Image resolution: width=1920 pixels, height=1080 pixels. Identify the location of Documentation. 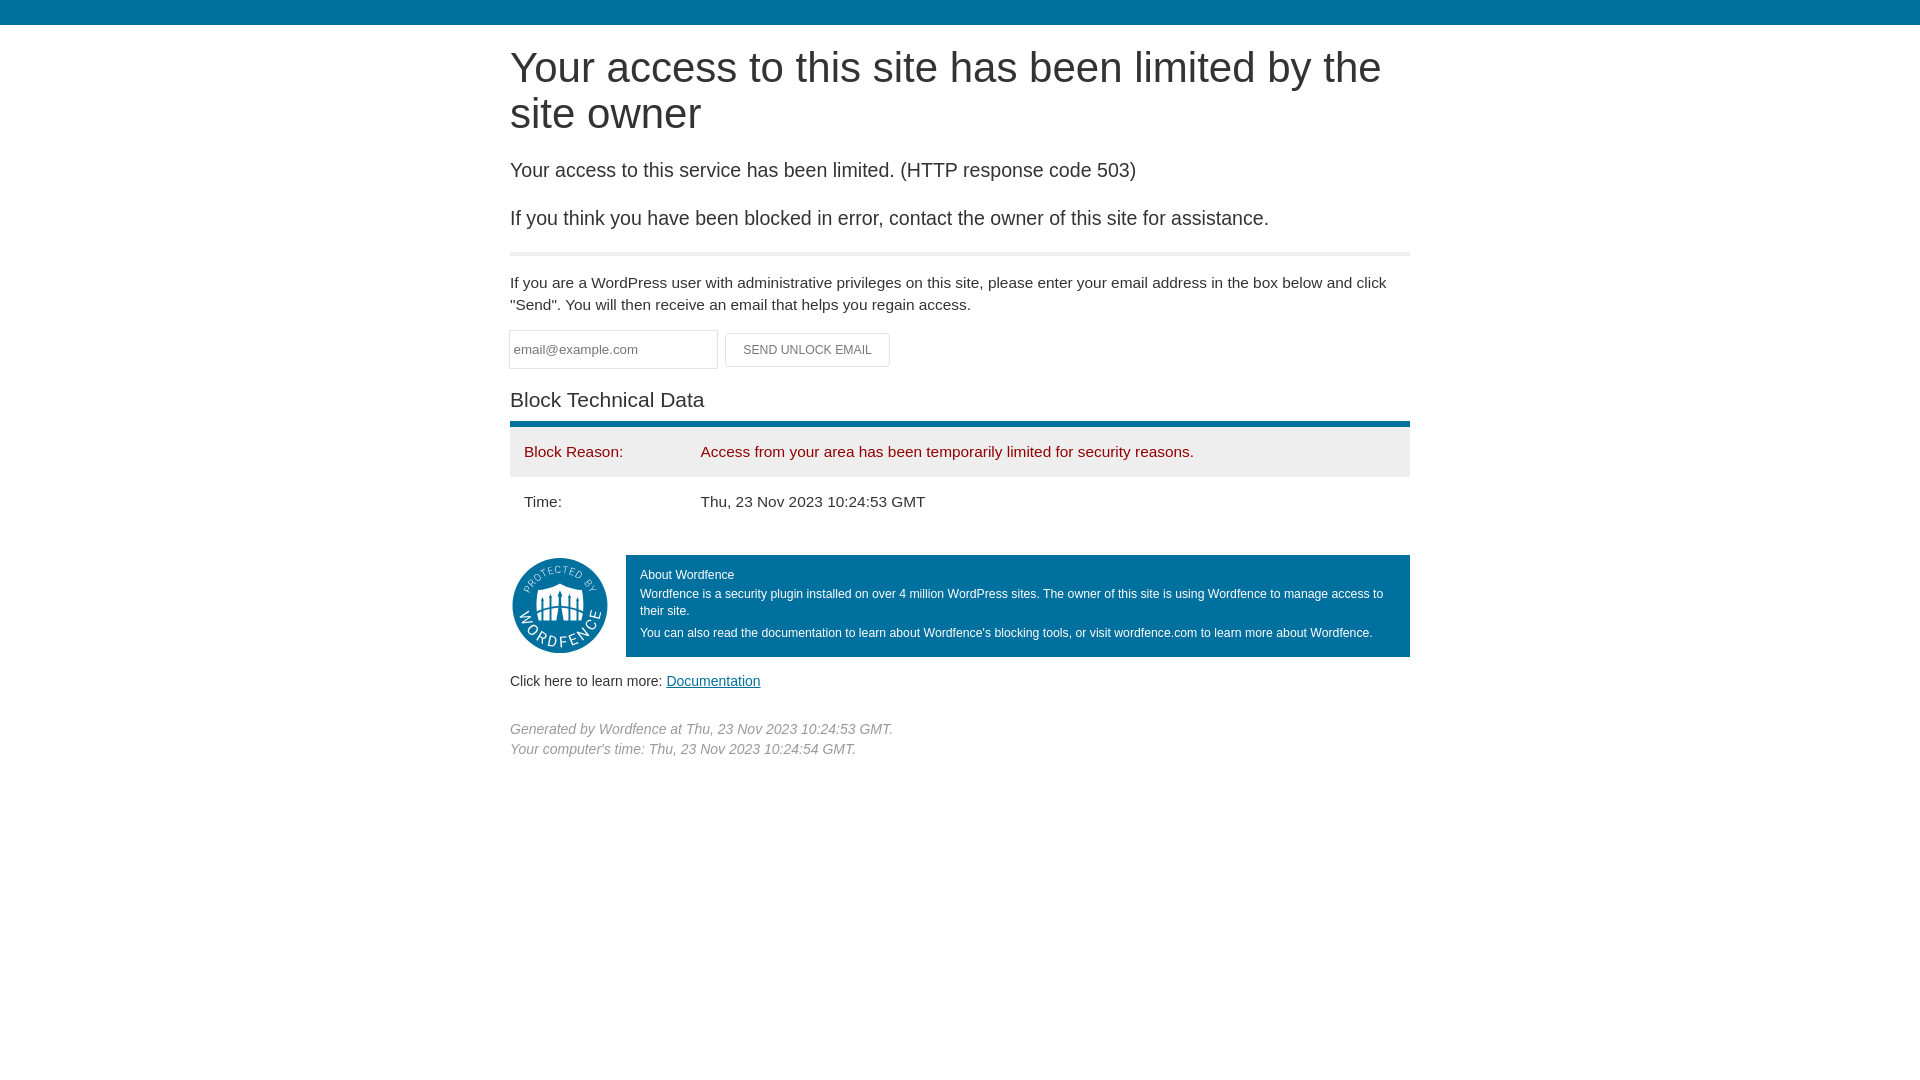
(713, 681).